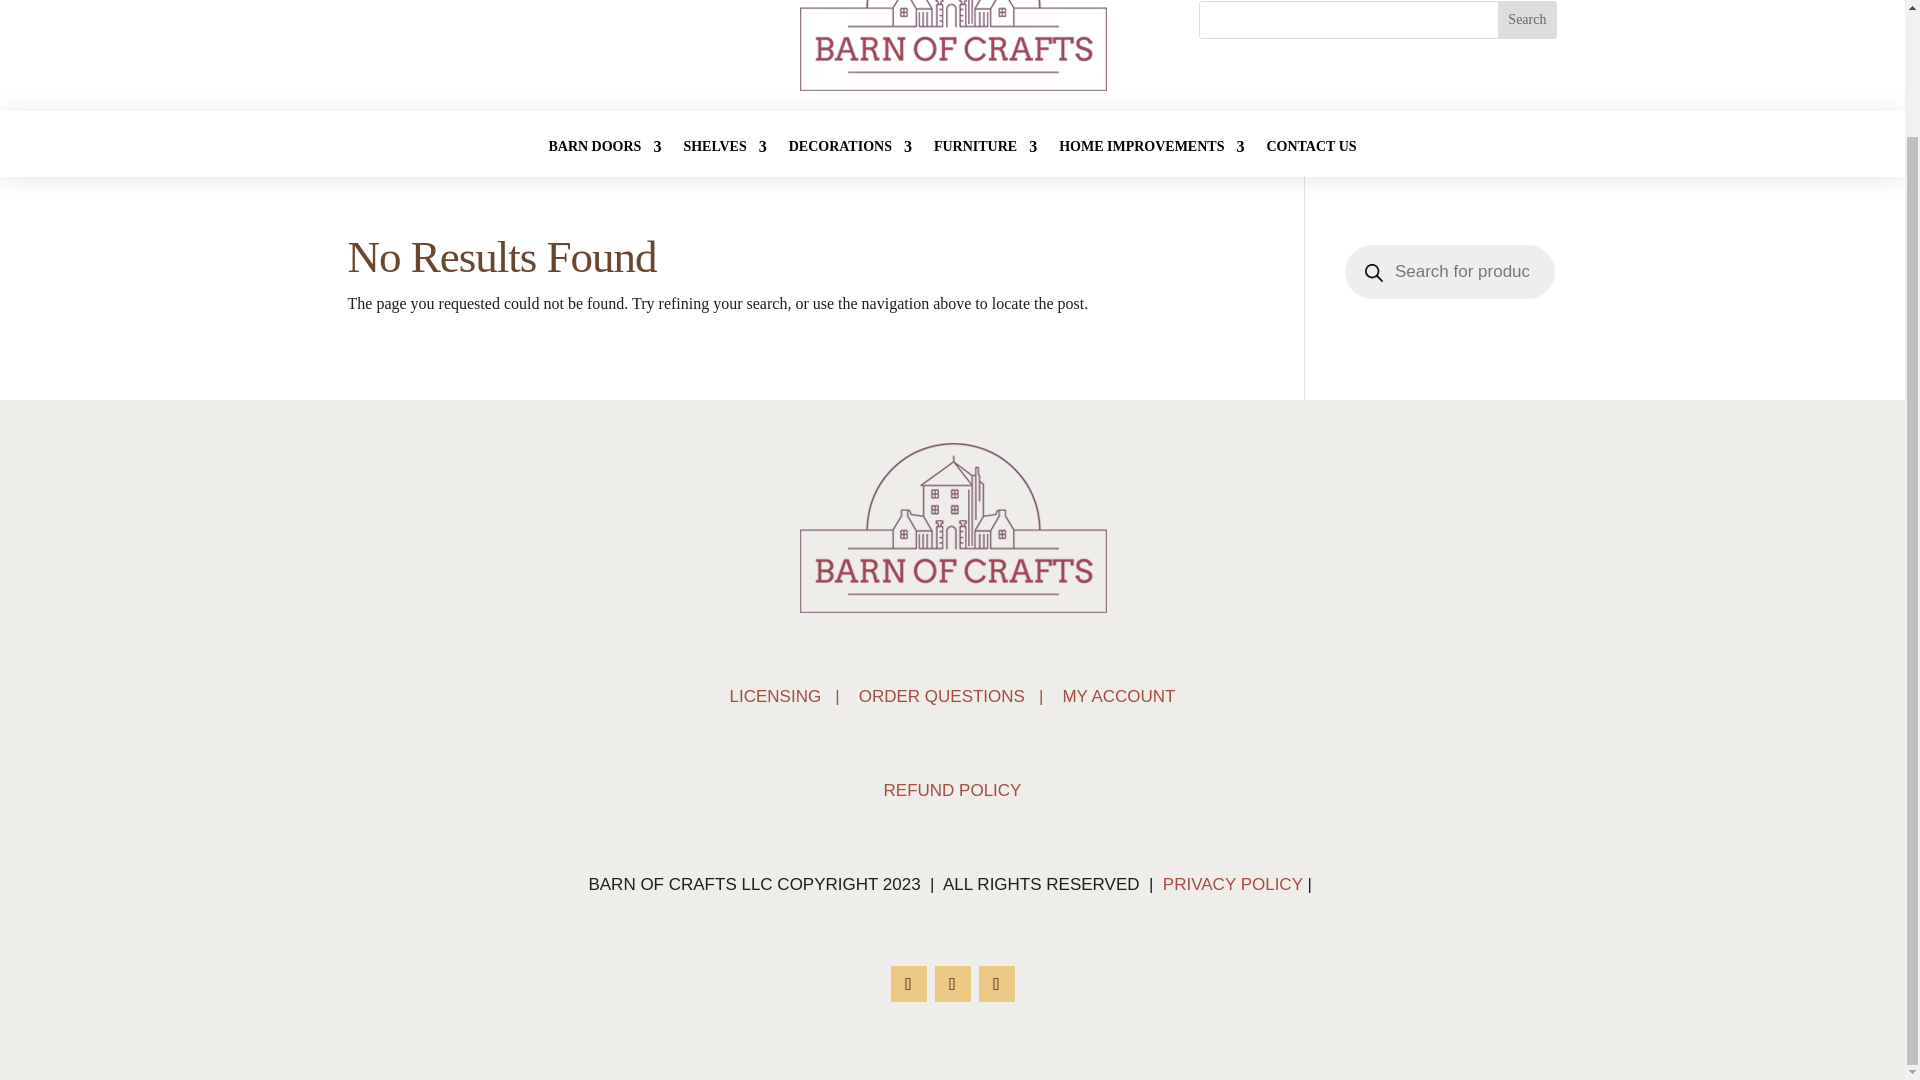 The width and height of the screenshot is (1920, 1080). Describe the element at coordinates (952, 46) in the screenshot. I see `logo` at that location.